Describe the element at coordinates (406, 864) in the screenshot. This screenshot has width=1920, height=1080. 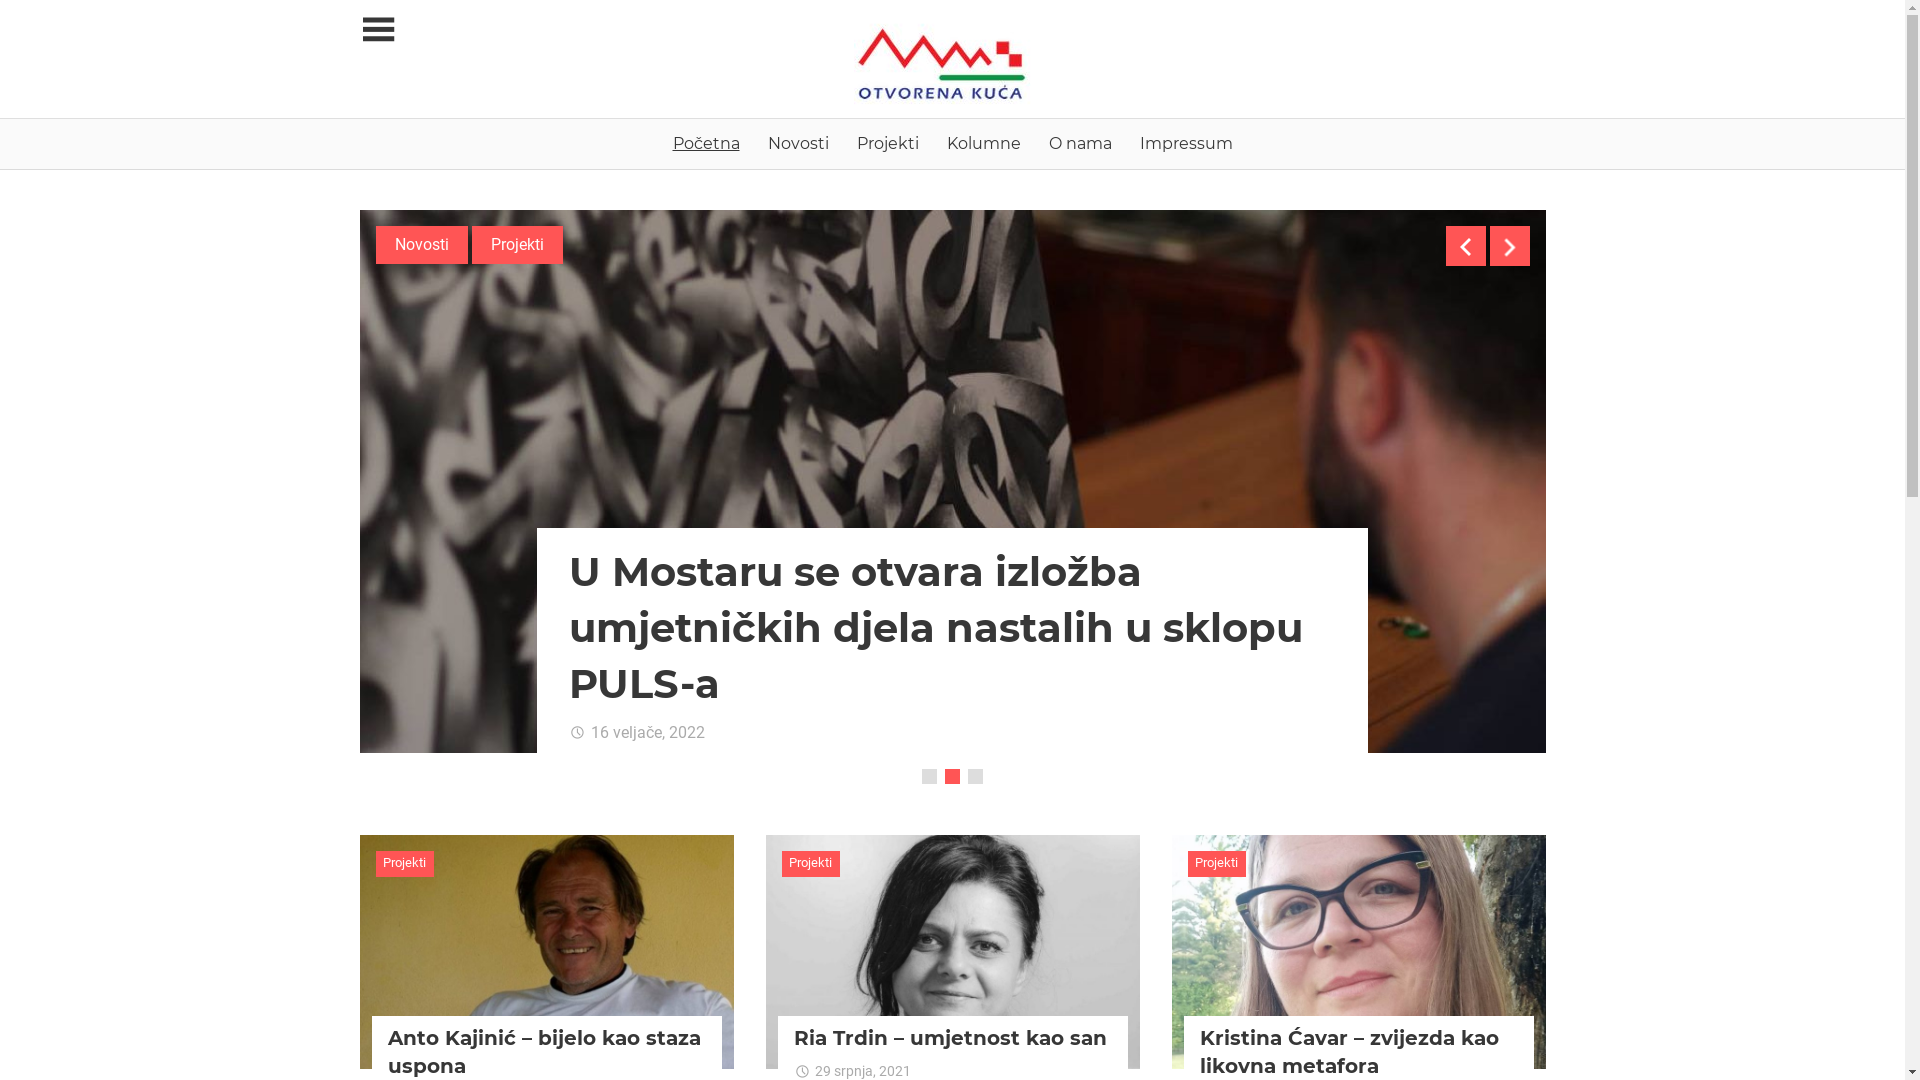
I see `Projekti` at that location.